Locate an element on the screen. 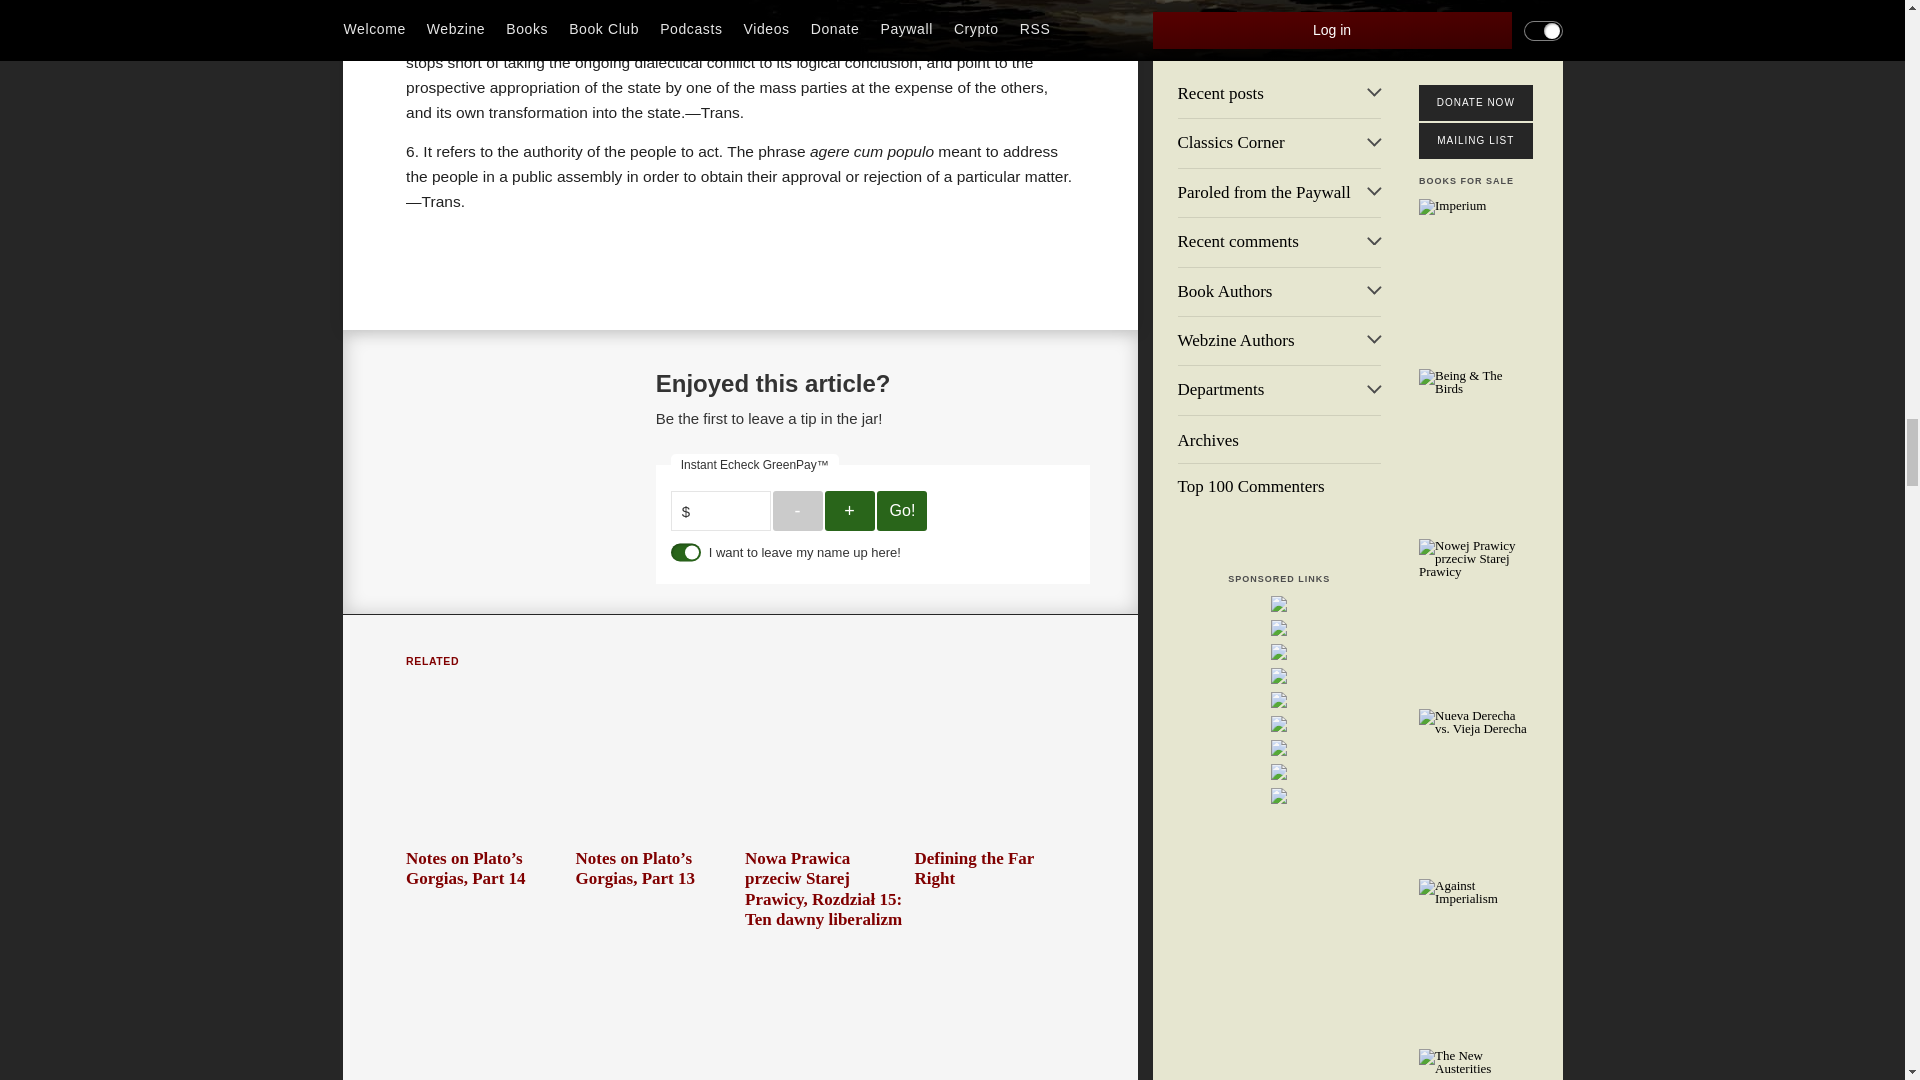  Go! is located at coordinates (902, 511).